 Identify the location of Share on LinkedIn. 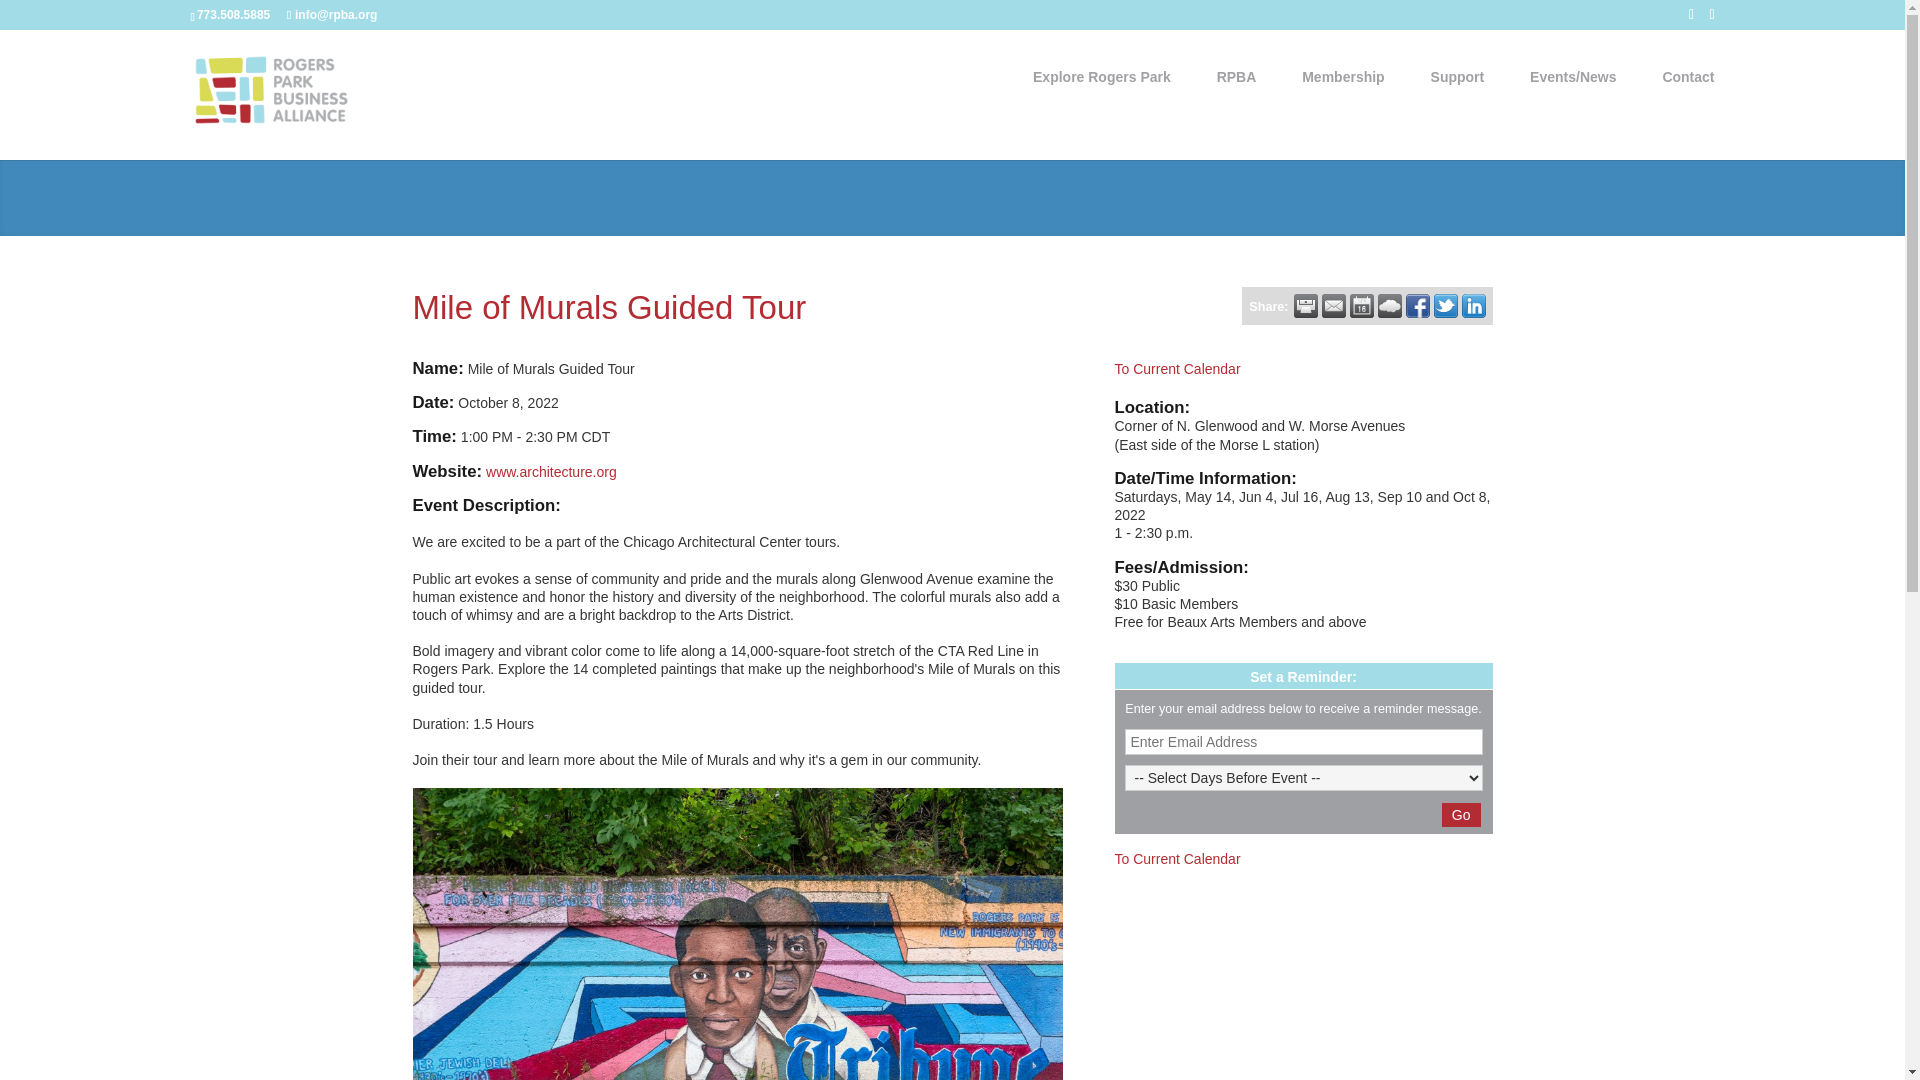
(1474, 305).